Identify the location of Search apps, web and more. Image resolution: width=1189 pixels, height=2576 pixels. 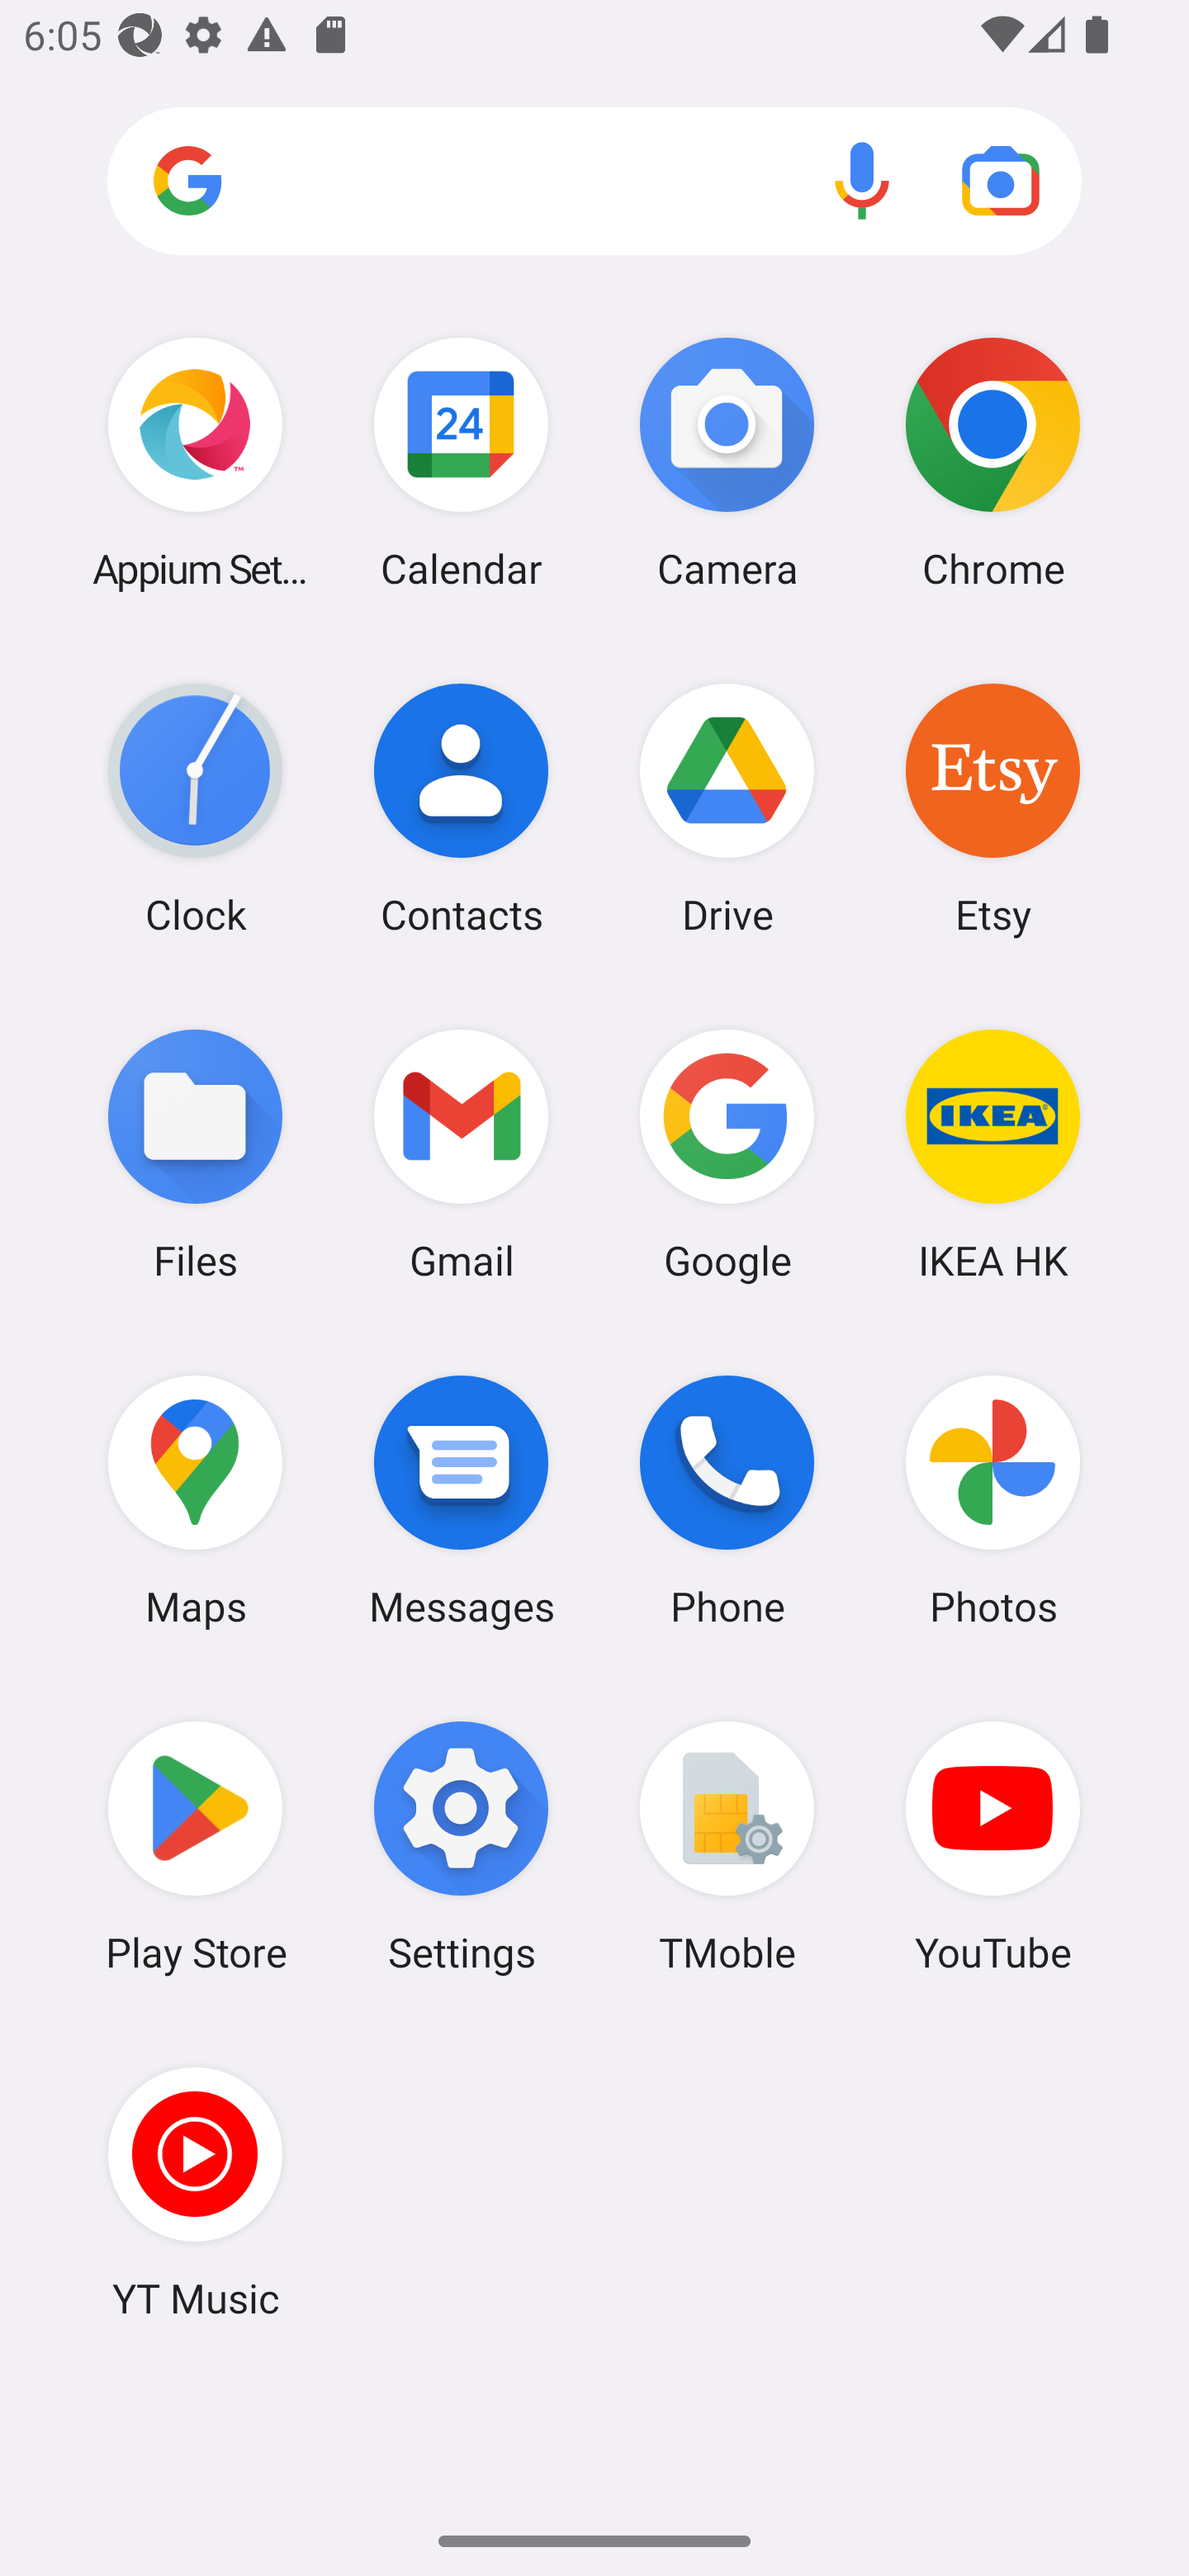
(594, 182).